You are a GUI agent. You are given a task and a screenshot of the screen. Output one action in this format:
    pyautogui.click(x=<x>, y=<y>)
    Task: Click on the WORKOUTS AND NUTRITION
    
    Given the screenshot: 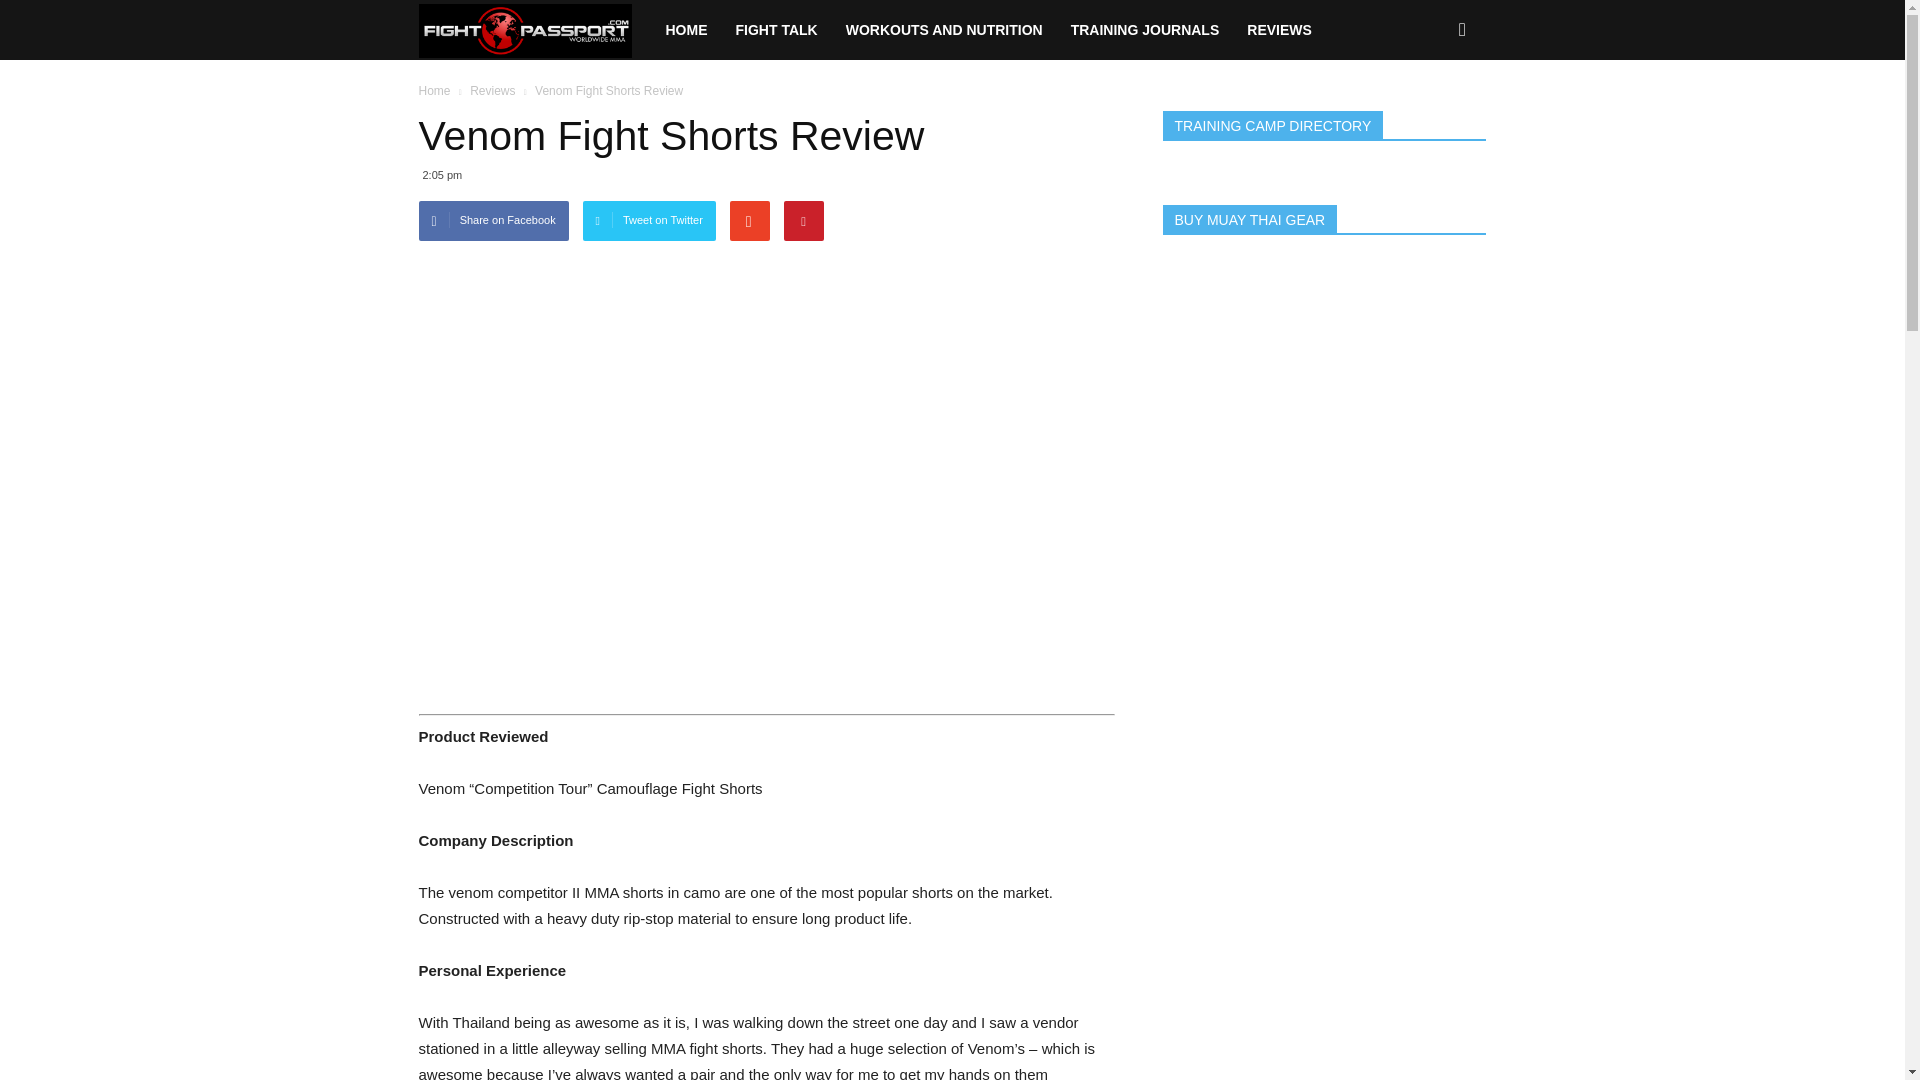 What is the action you would take?
    pyautogui.click(x=944, y=30)
    